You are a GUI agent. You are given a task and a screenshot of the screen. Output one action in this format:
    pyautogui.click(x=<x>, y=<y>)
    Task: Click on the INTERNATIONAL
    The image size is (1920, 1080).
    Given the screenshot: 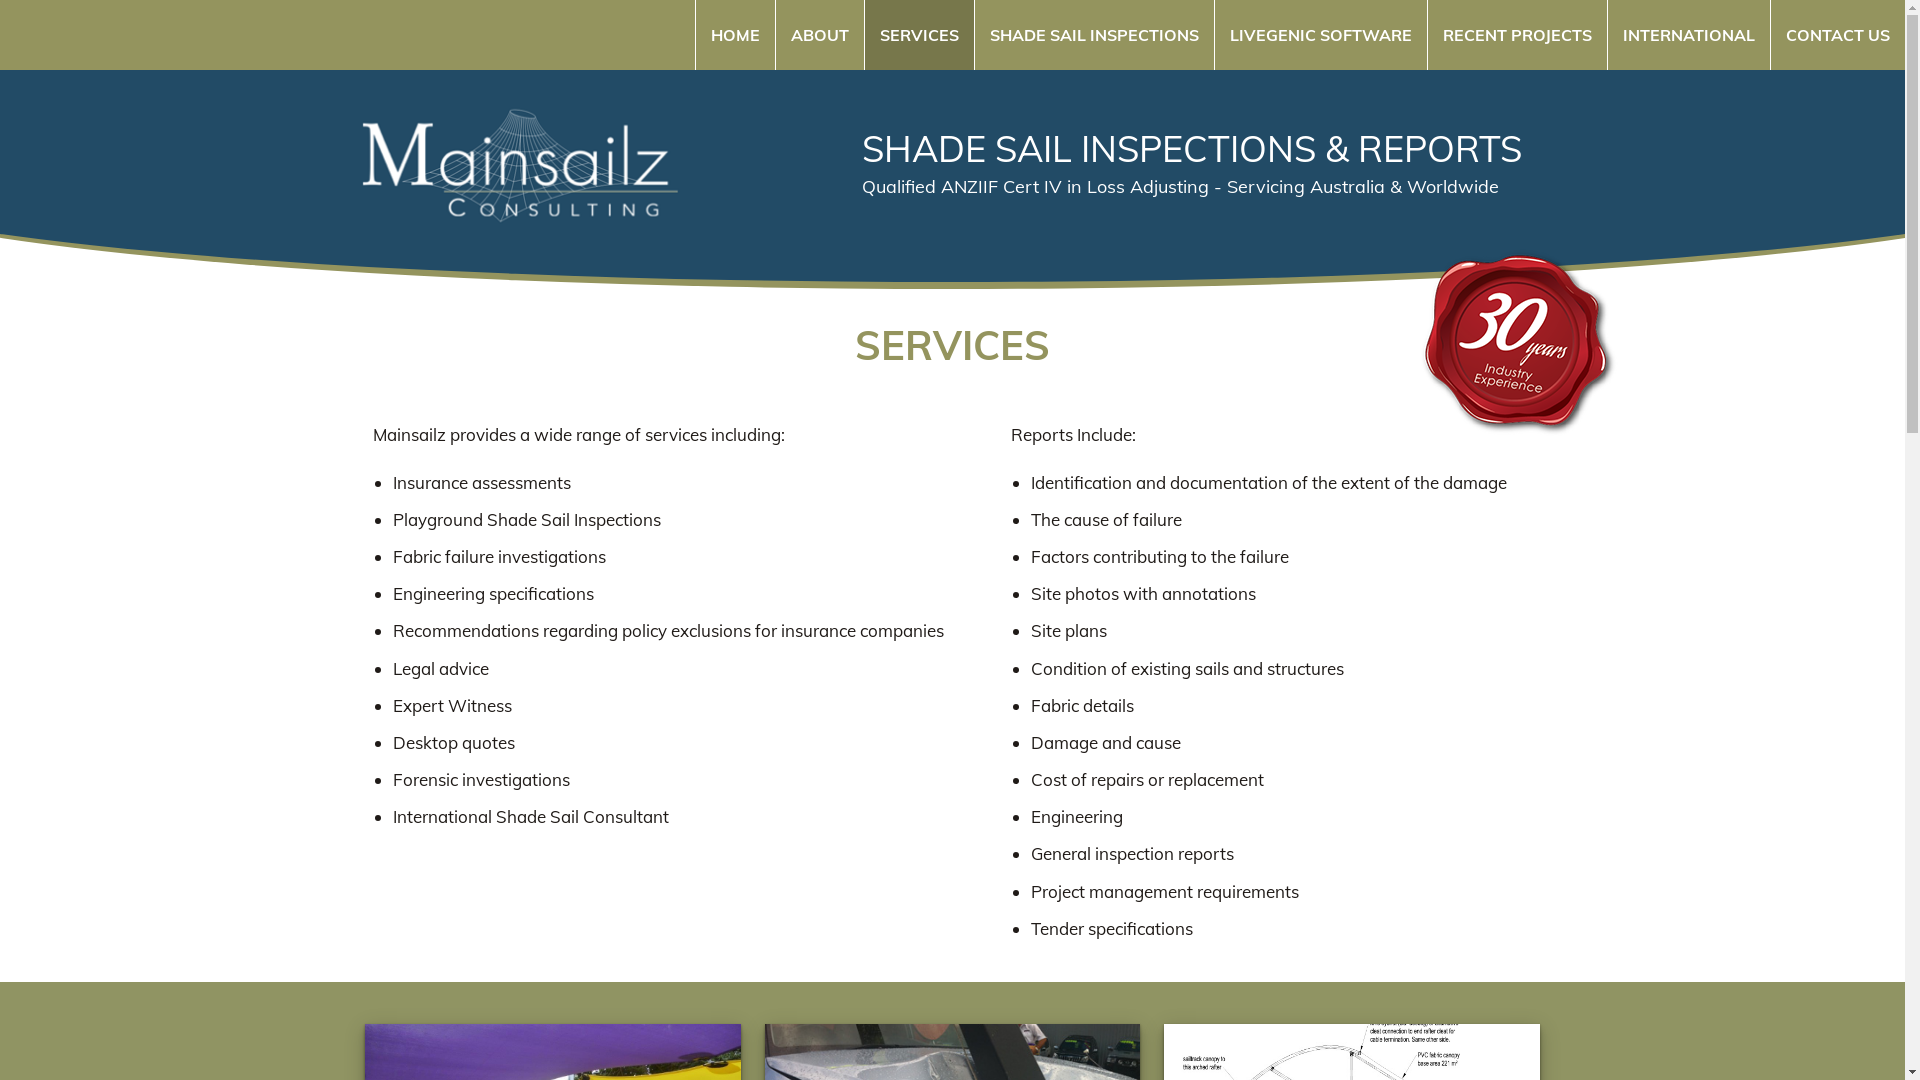 What is the action you would take?
    pyautogui.click(x=1688, y=35)
    